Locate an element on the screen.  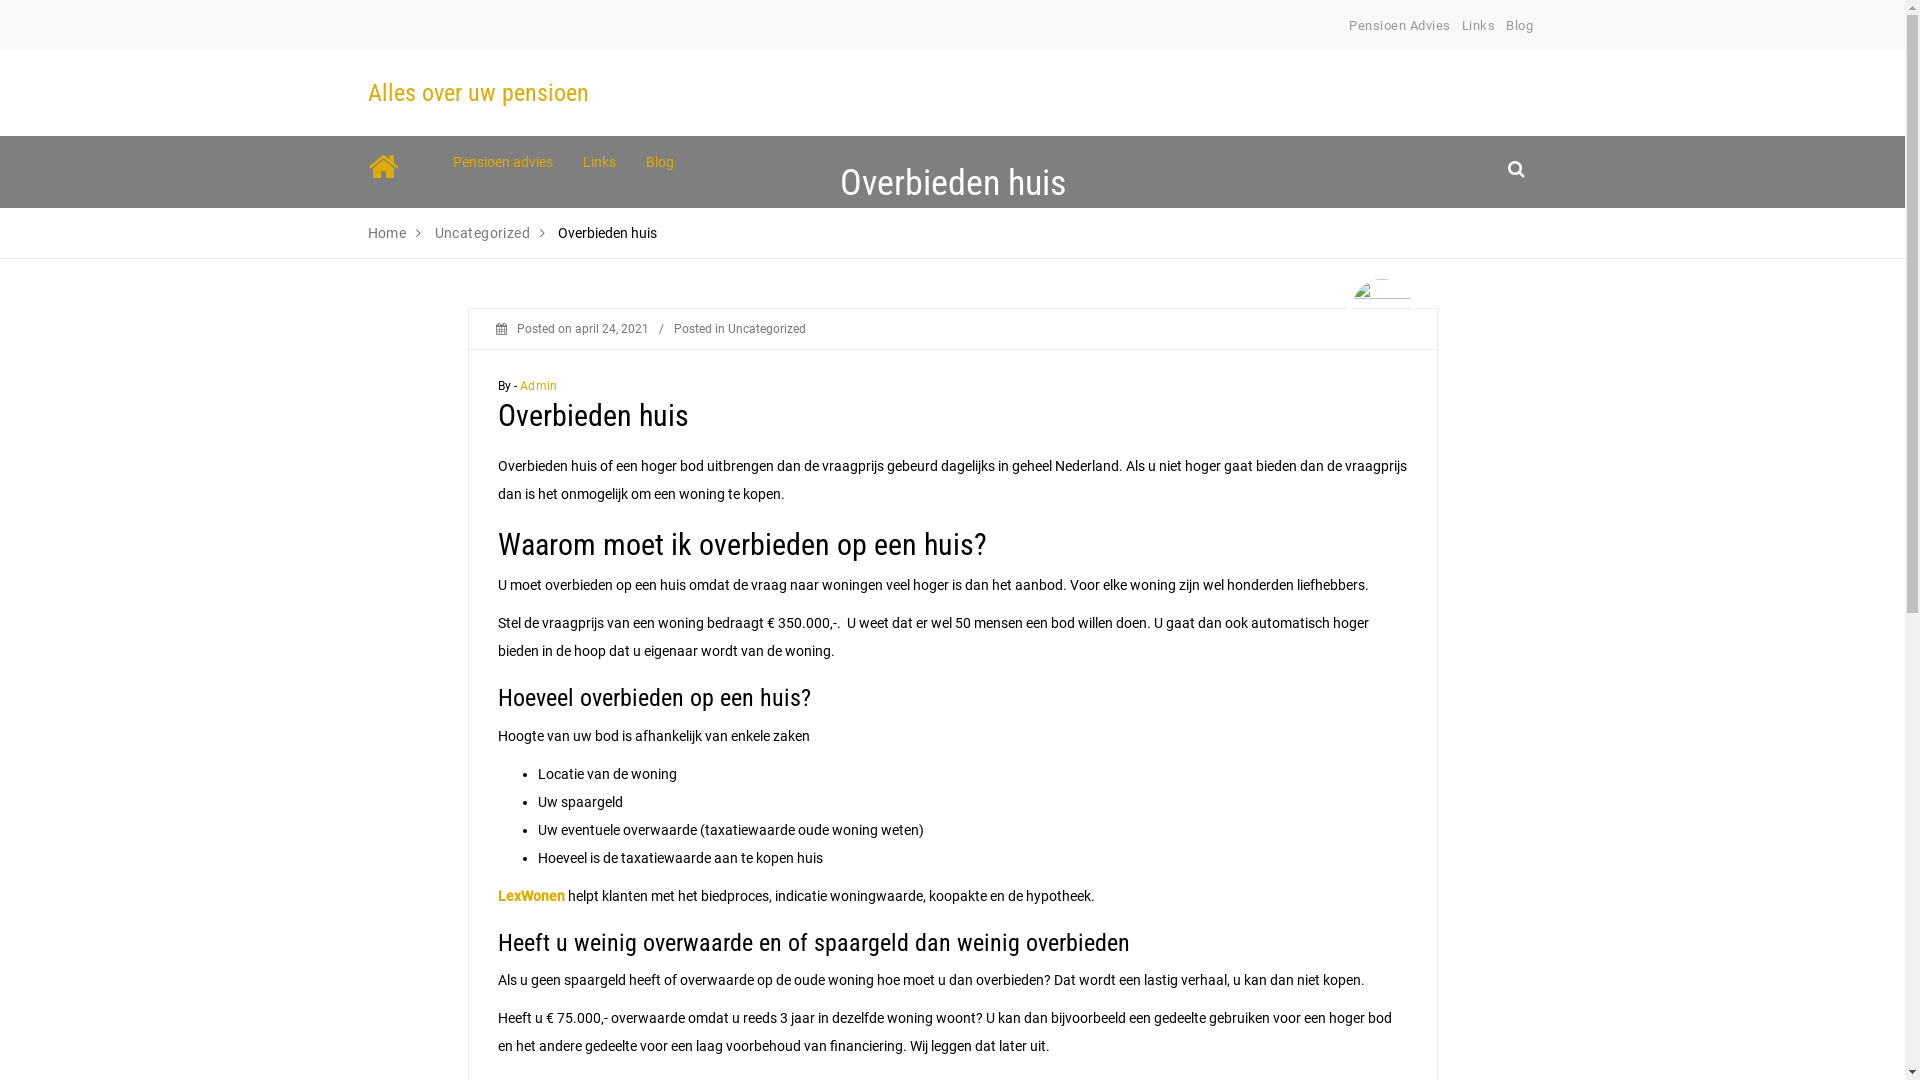
Home is located at coordinates (388, 233).